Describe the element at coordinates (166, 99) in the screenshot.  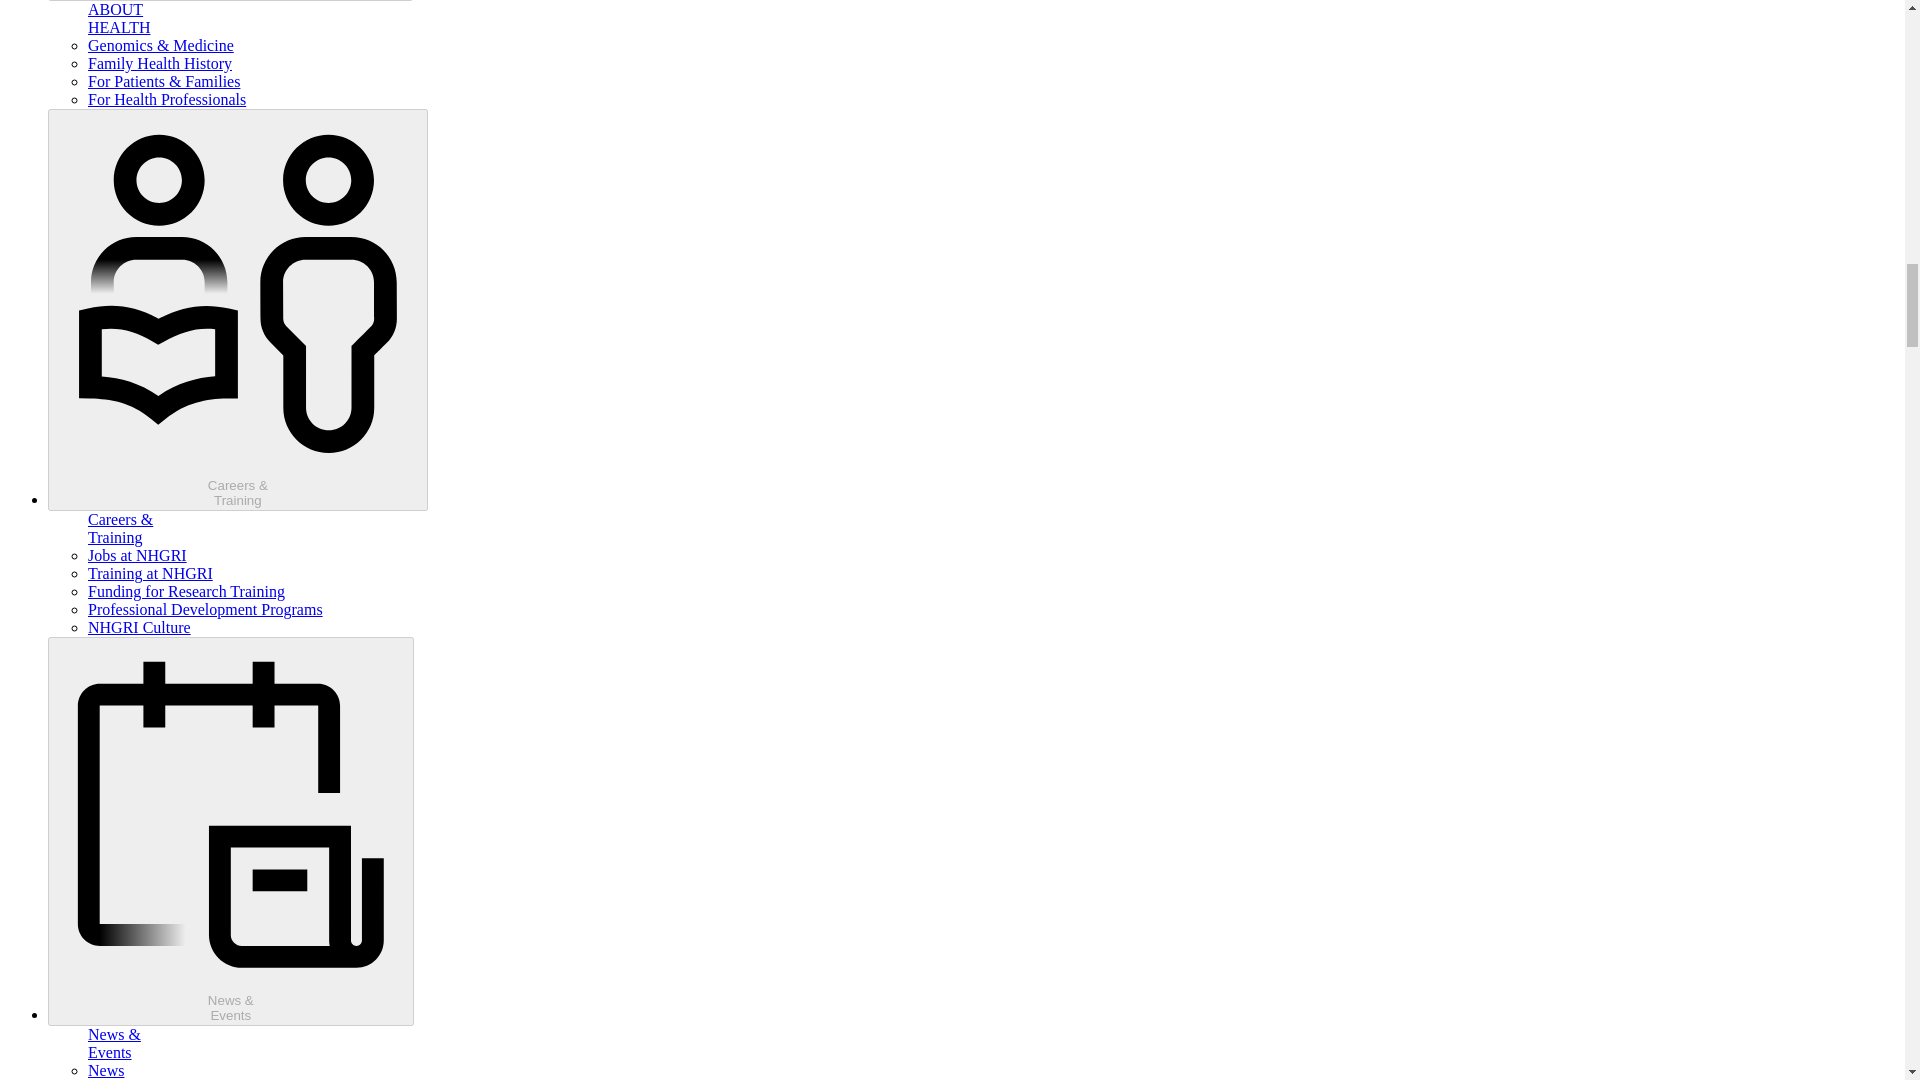
I see `Family Health History` at that location.